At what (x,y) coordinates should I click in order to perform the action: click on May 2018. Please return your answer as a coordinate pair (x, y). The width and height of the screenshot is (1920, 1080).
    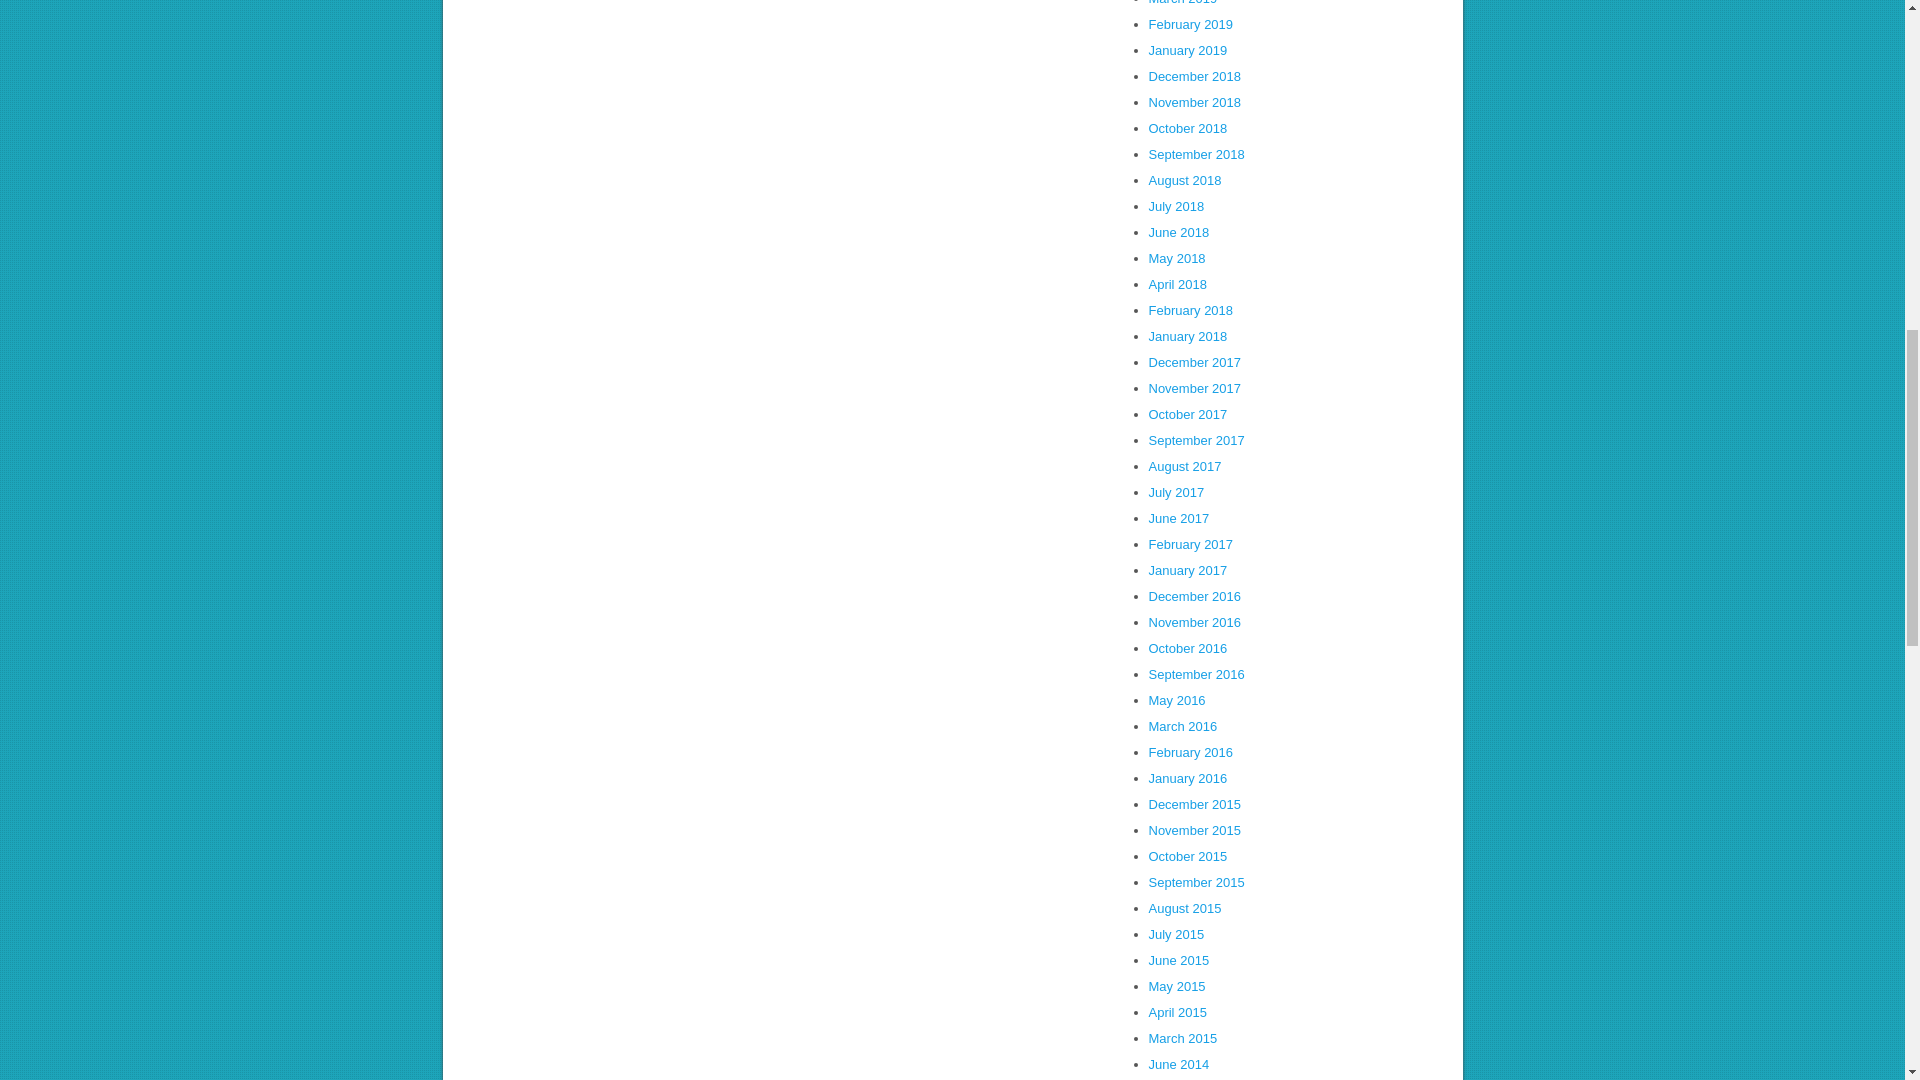
    Looking at the image, I should click on (1176, 258).